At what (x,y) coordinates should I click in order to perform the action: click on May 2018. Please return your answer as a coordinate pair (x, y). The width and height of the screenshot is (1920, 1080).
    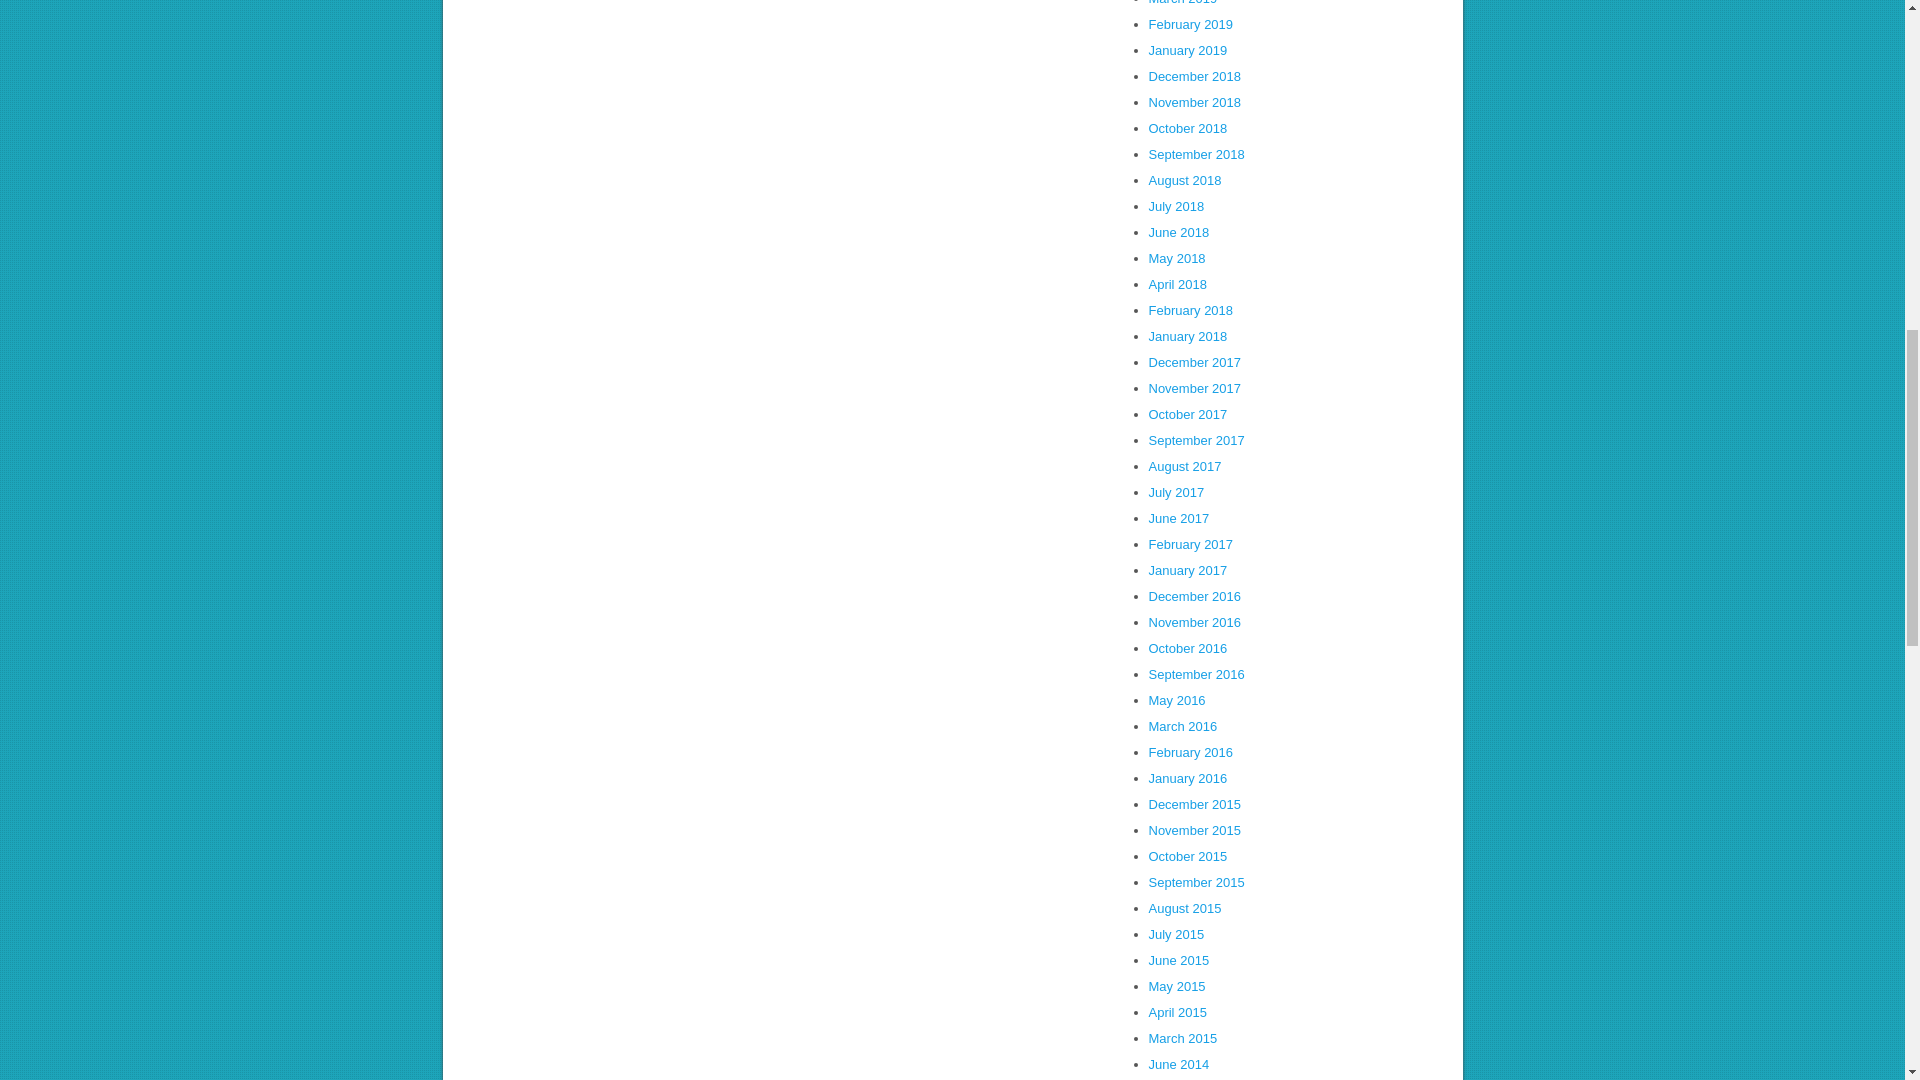
    Looking at the image, I should click on (1176, 258).